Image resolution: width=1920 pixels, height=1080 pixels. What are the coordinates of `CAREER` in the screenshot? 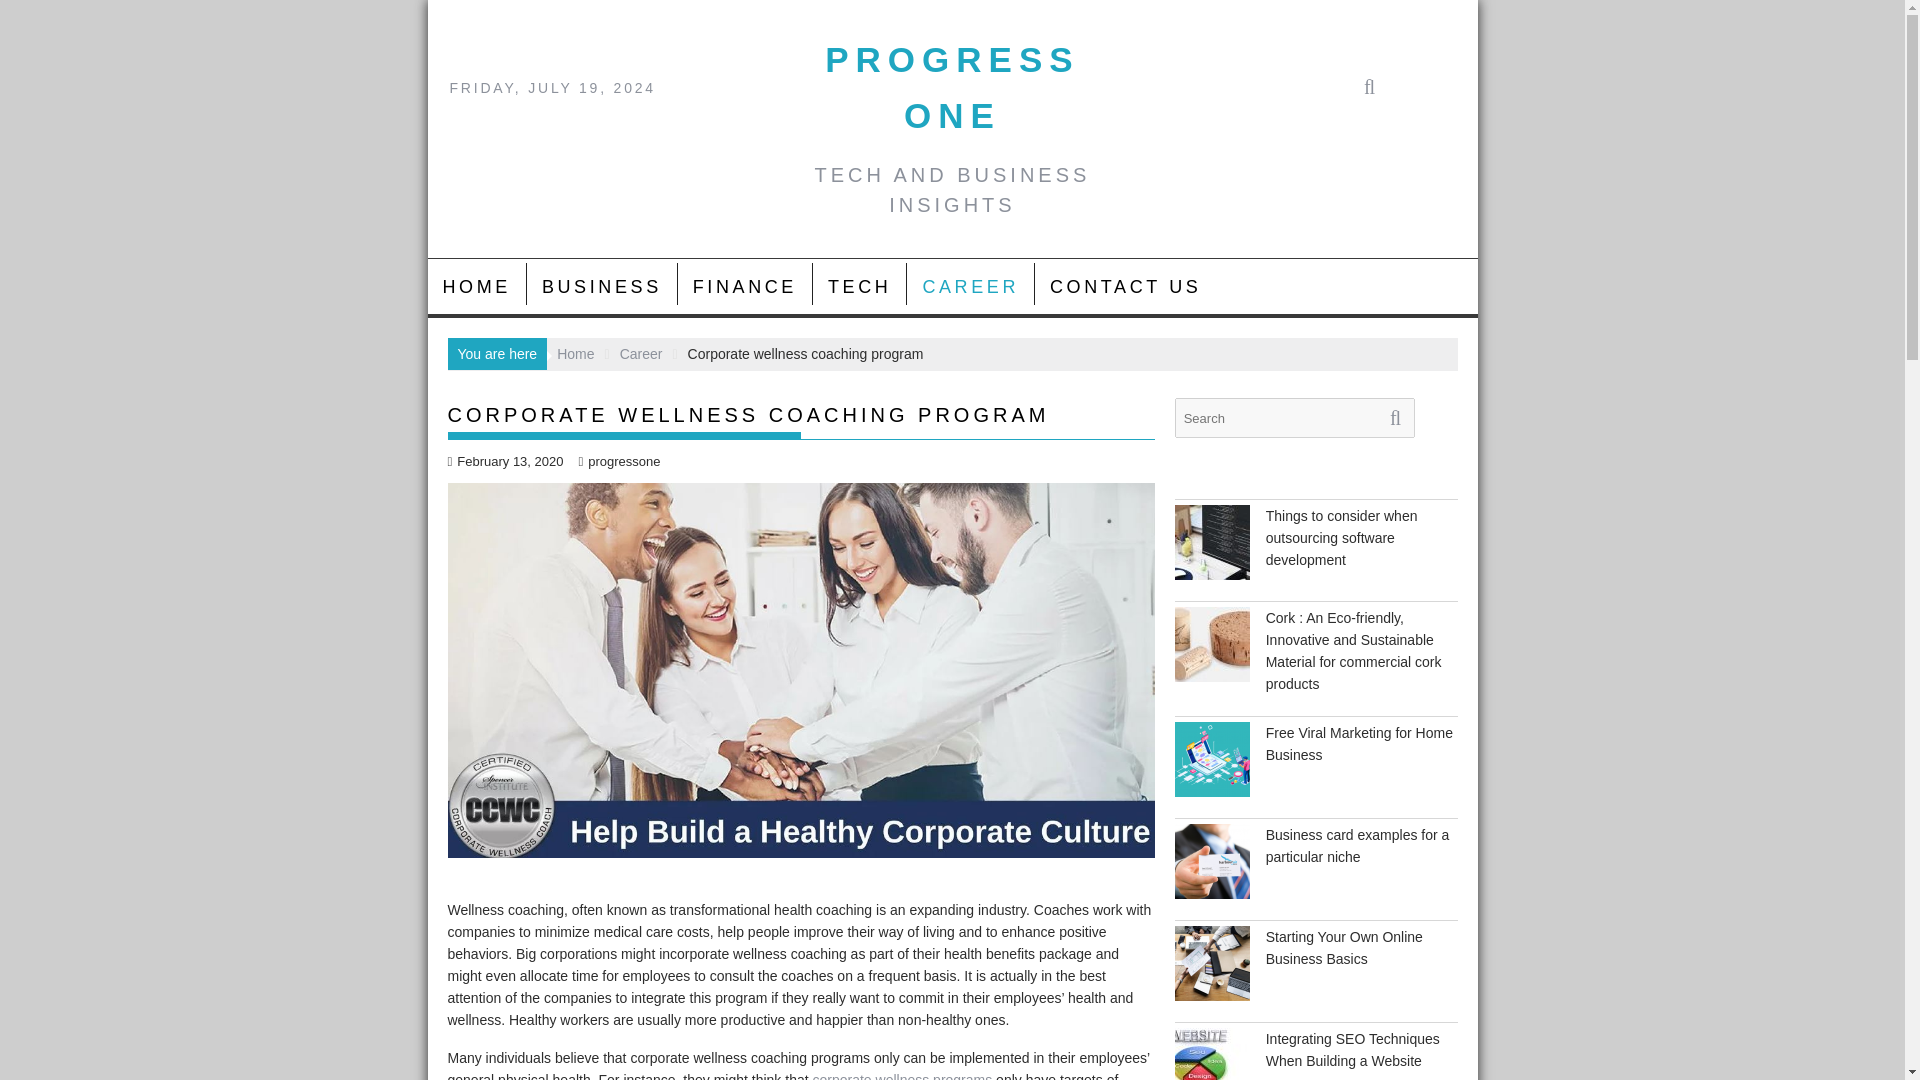 It's located at (970, 287).